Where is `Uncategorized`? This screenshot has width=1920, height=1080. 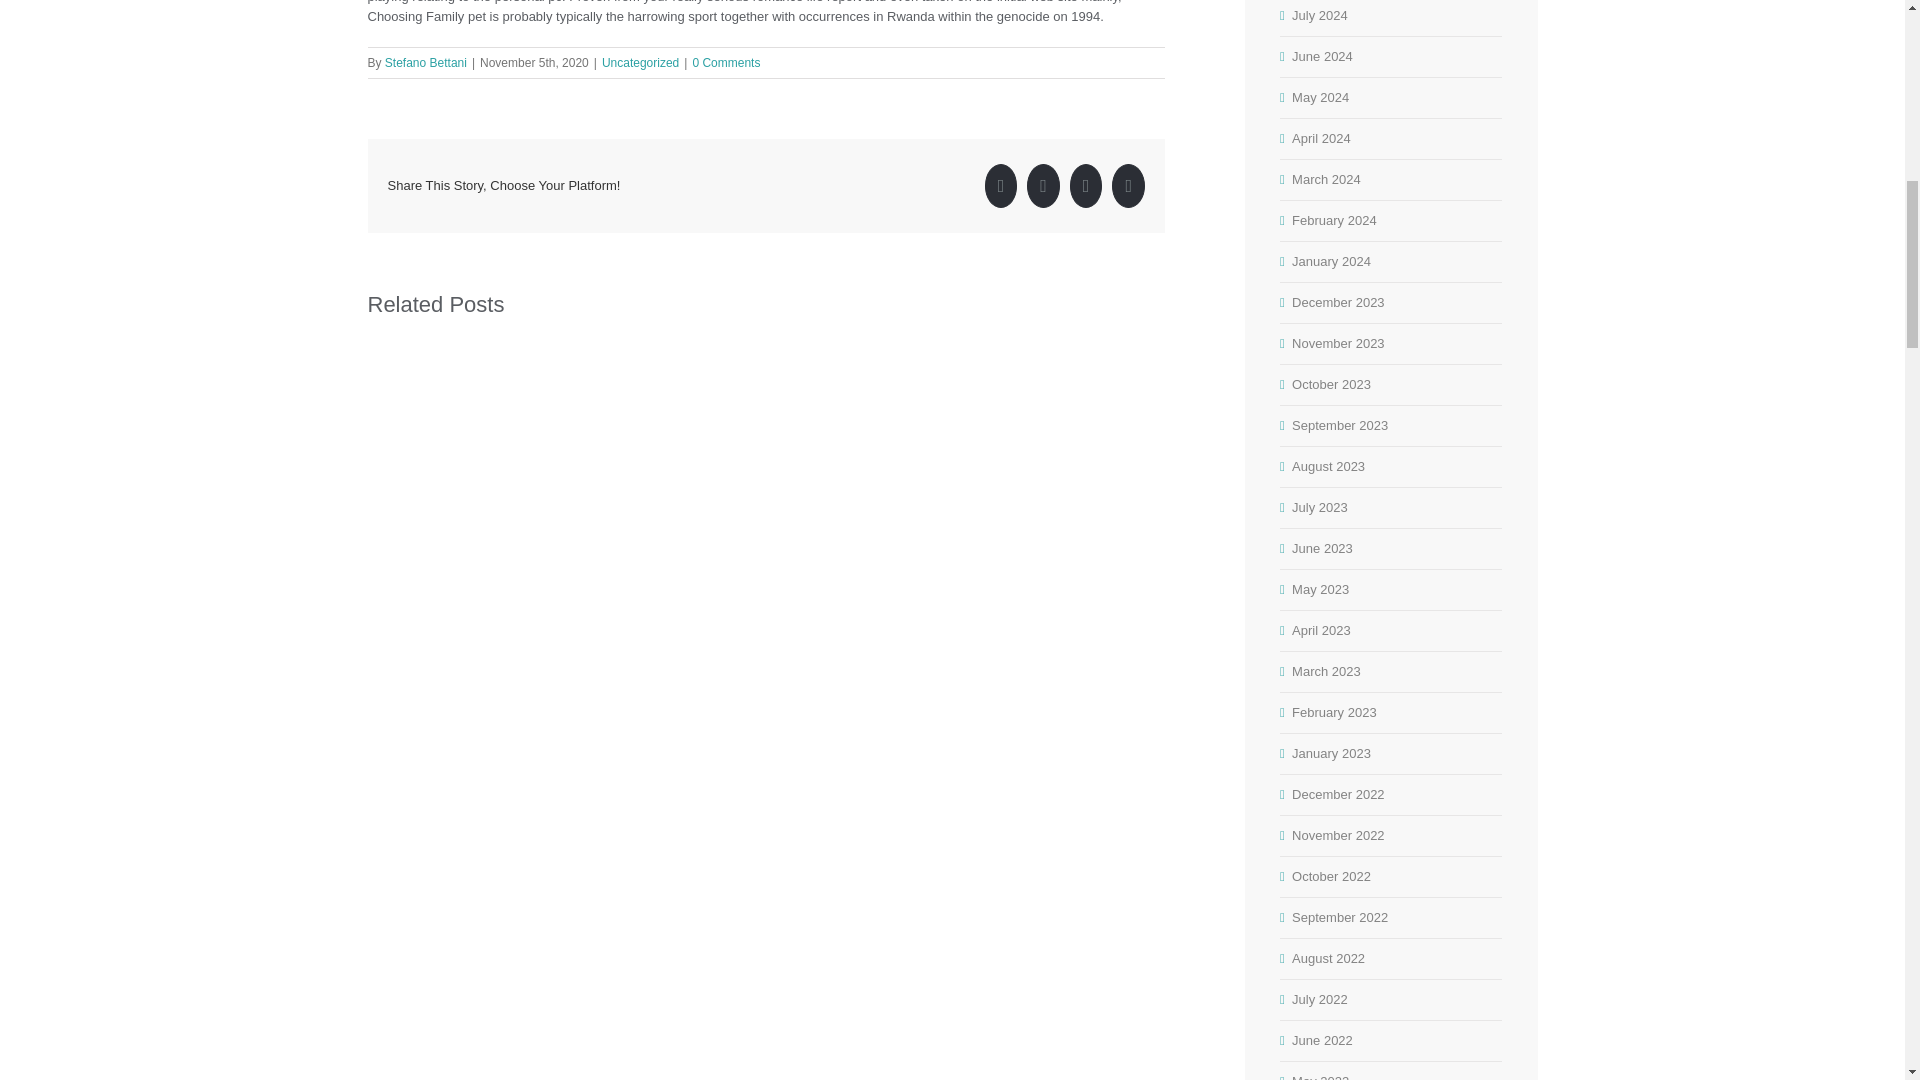 Uncategorized is located at coordinates (640, 63).